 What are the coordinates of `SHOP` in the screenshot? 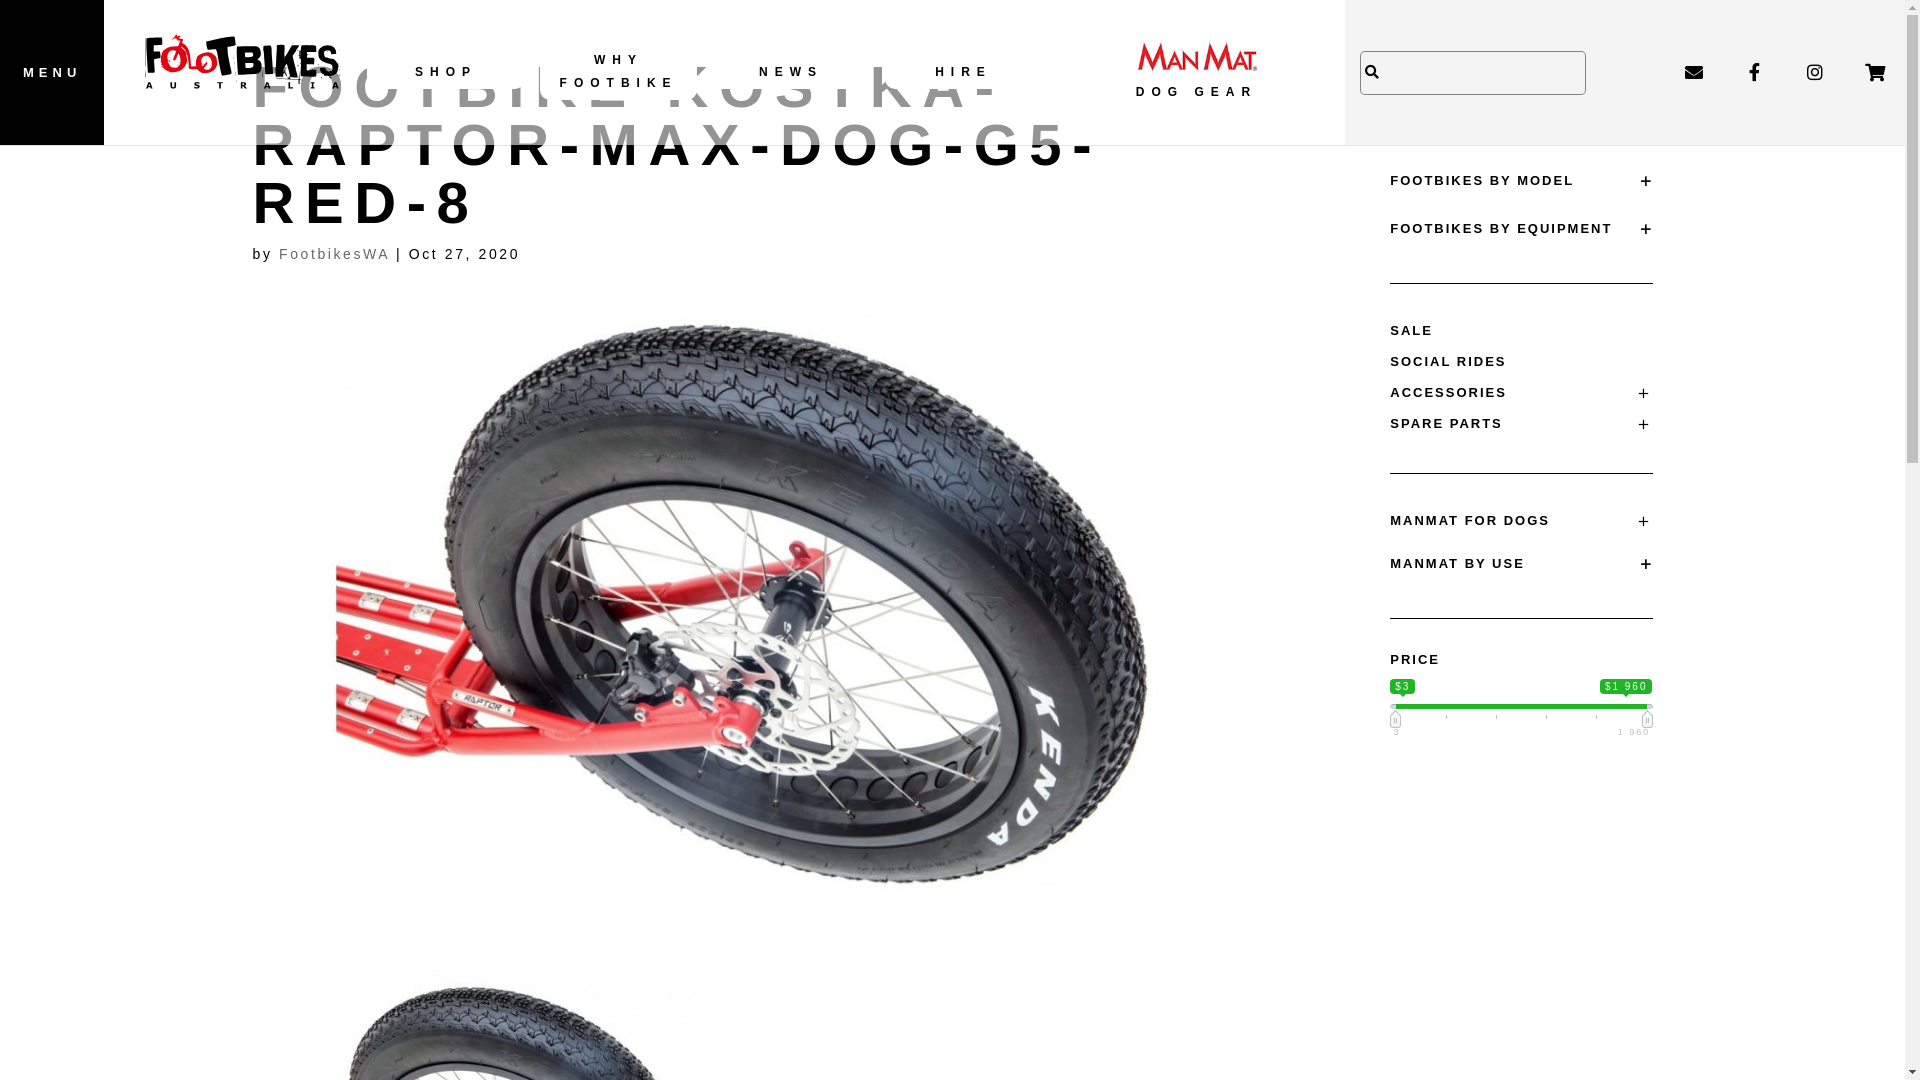 It's located at (446, 72).